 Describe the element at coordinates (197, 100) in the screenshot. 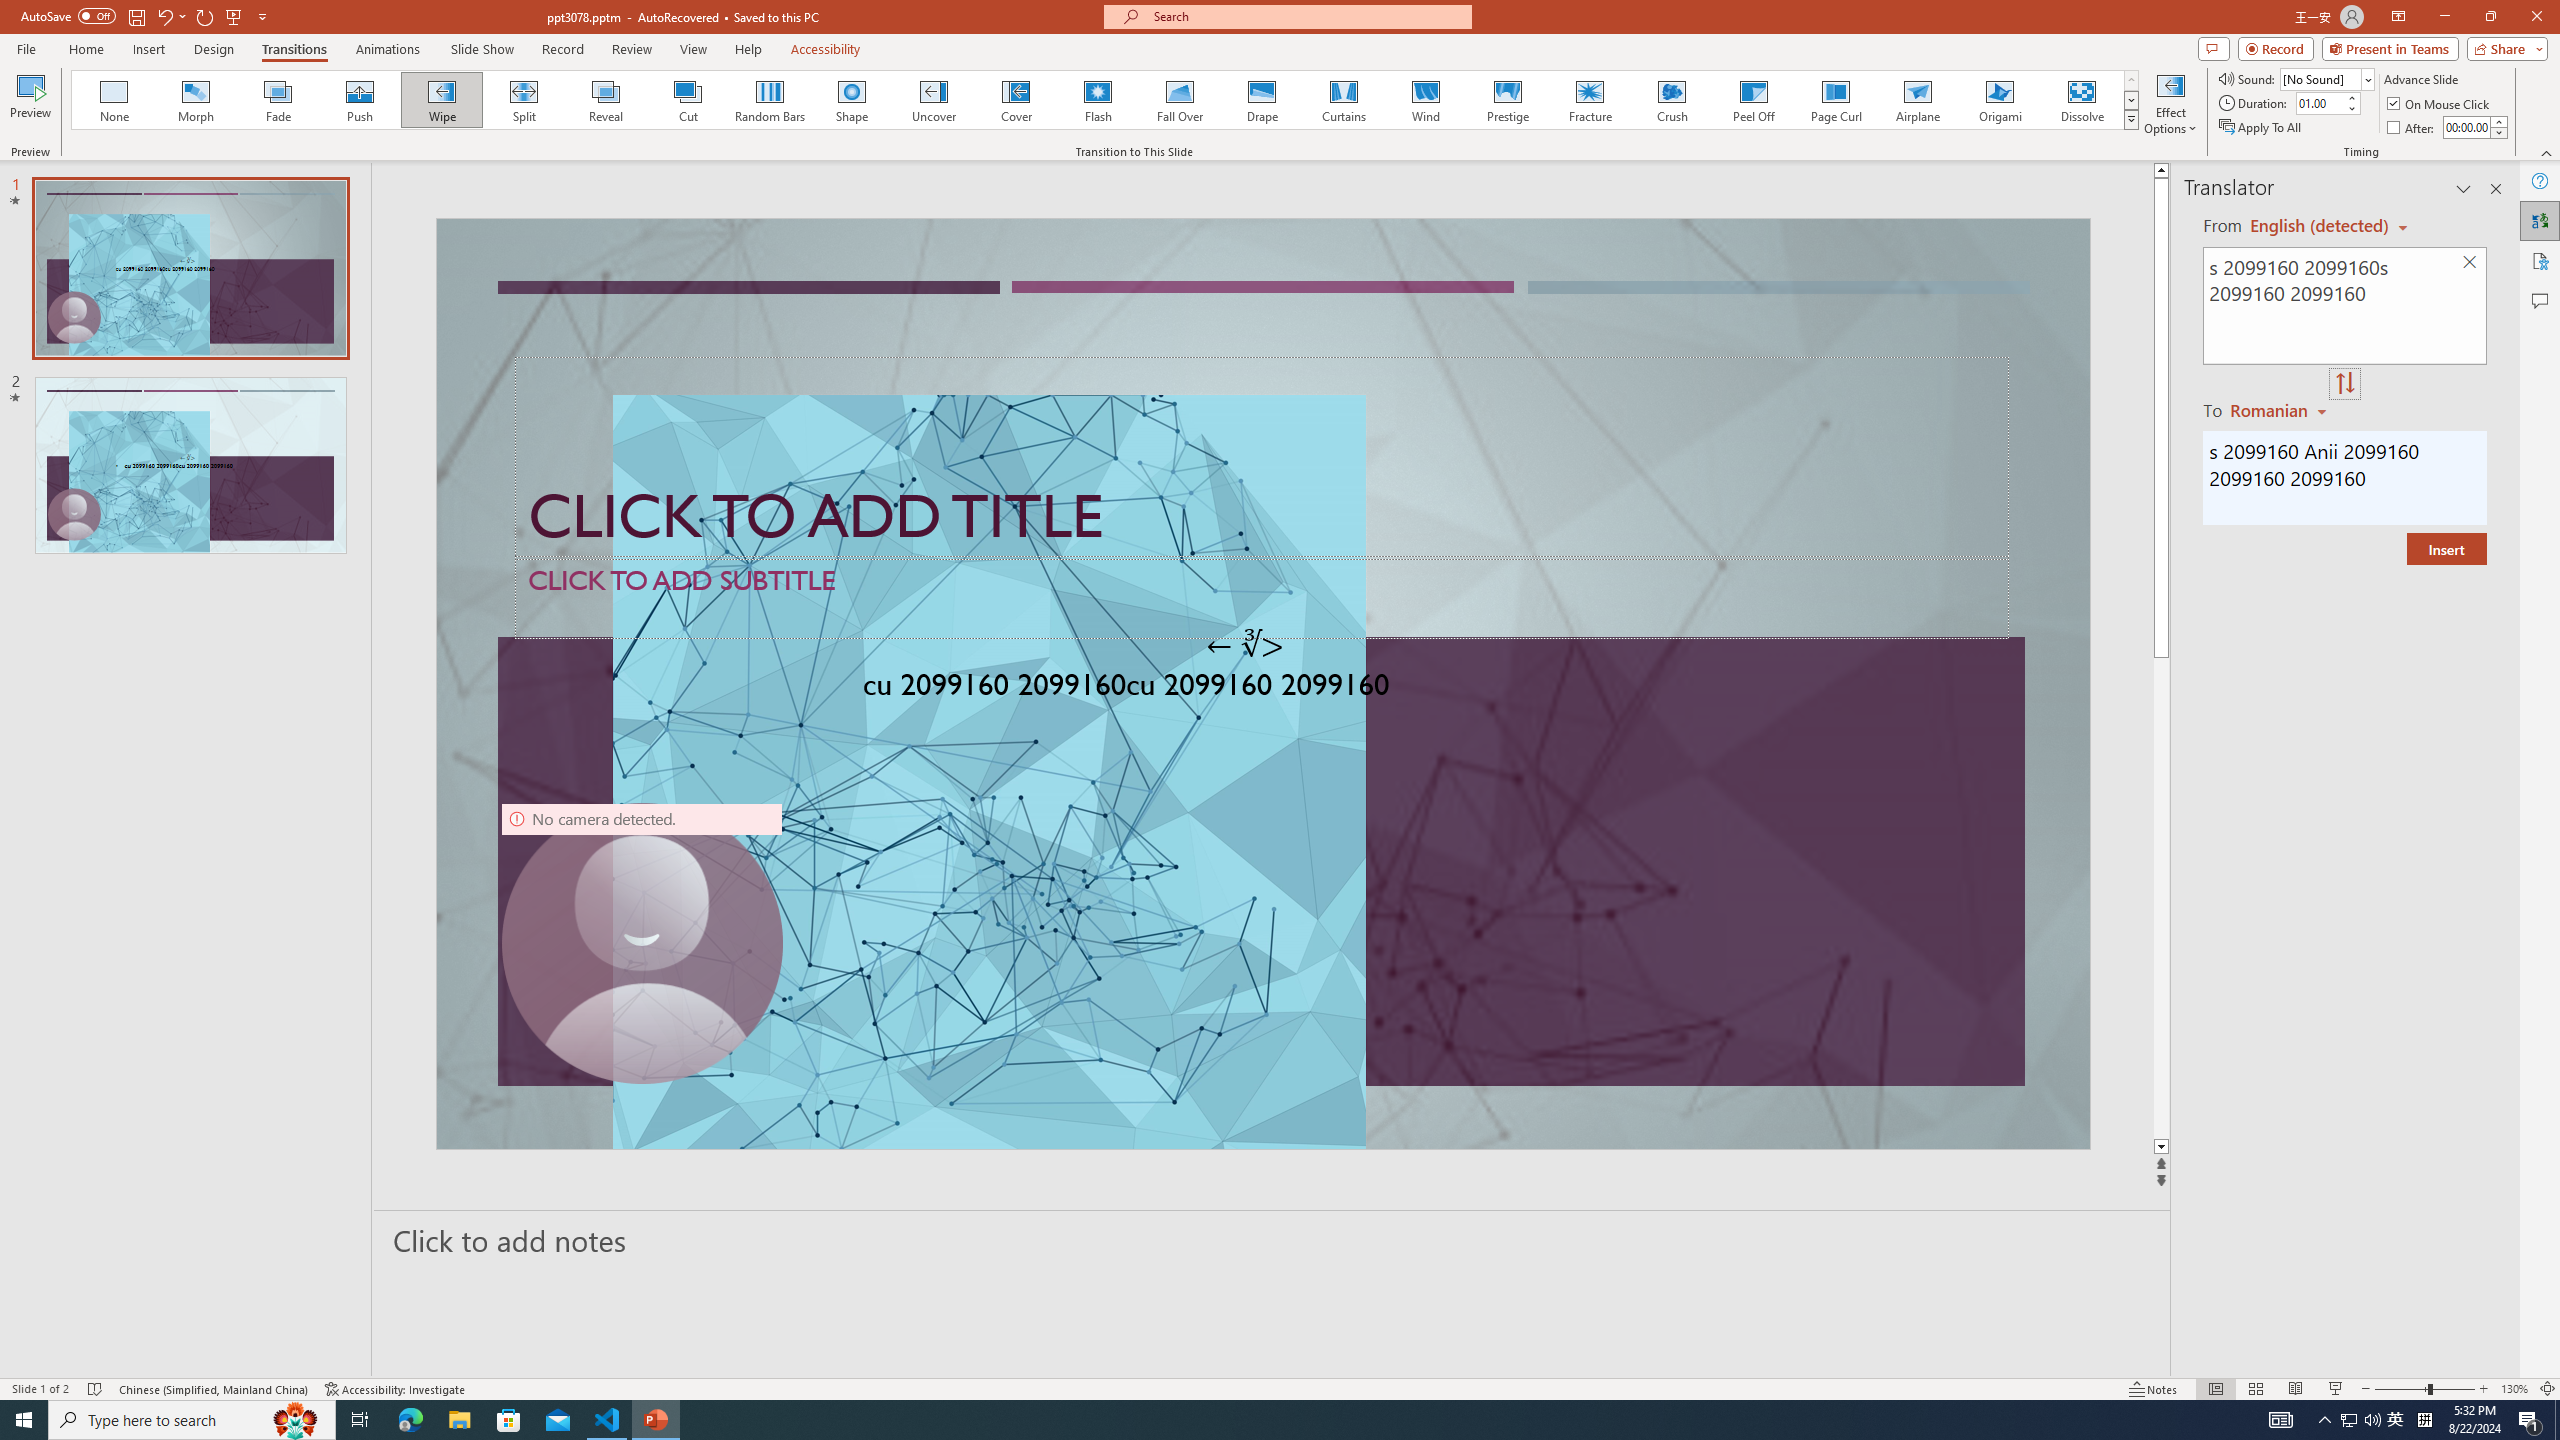

I see `Morph` at that location.